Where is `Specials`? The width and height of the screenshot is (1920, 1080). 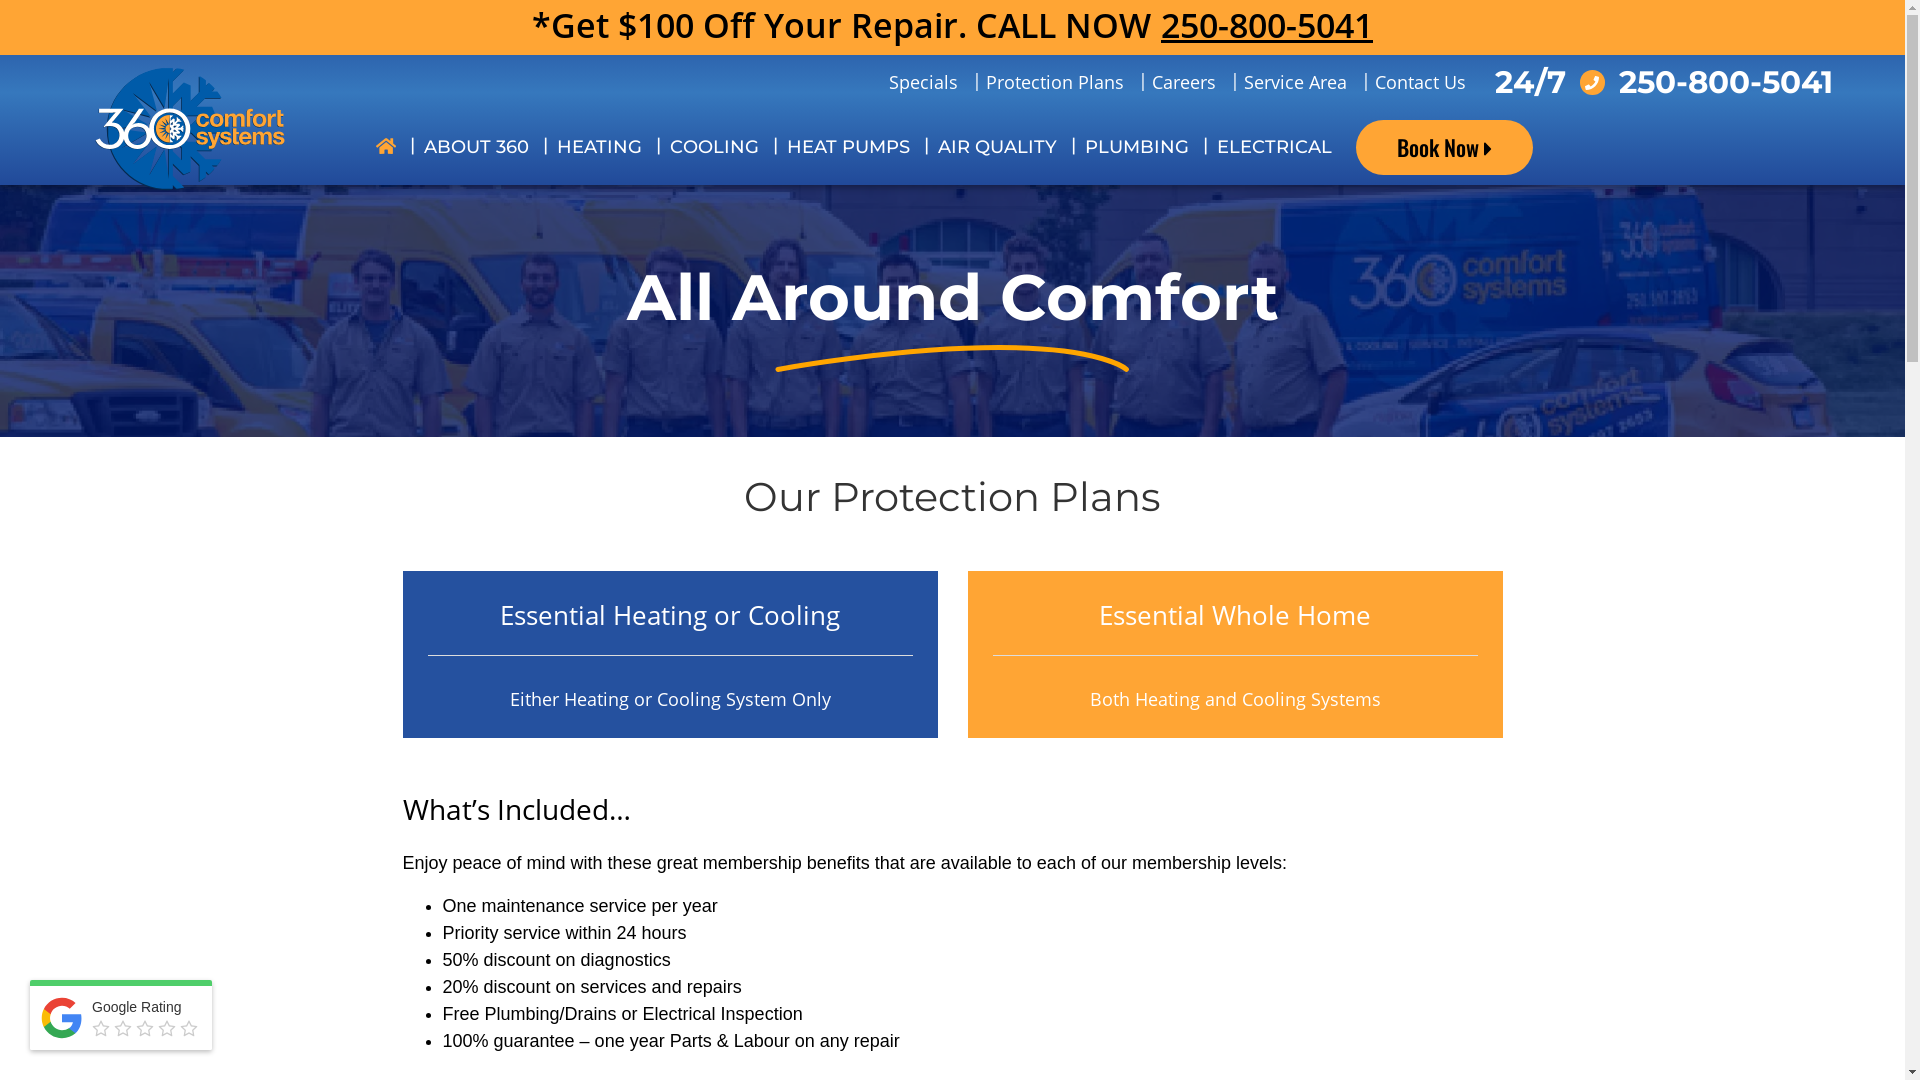 Specials is located at coordinates (922, 82).